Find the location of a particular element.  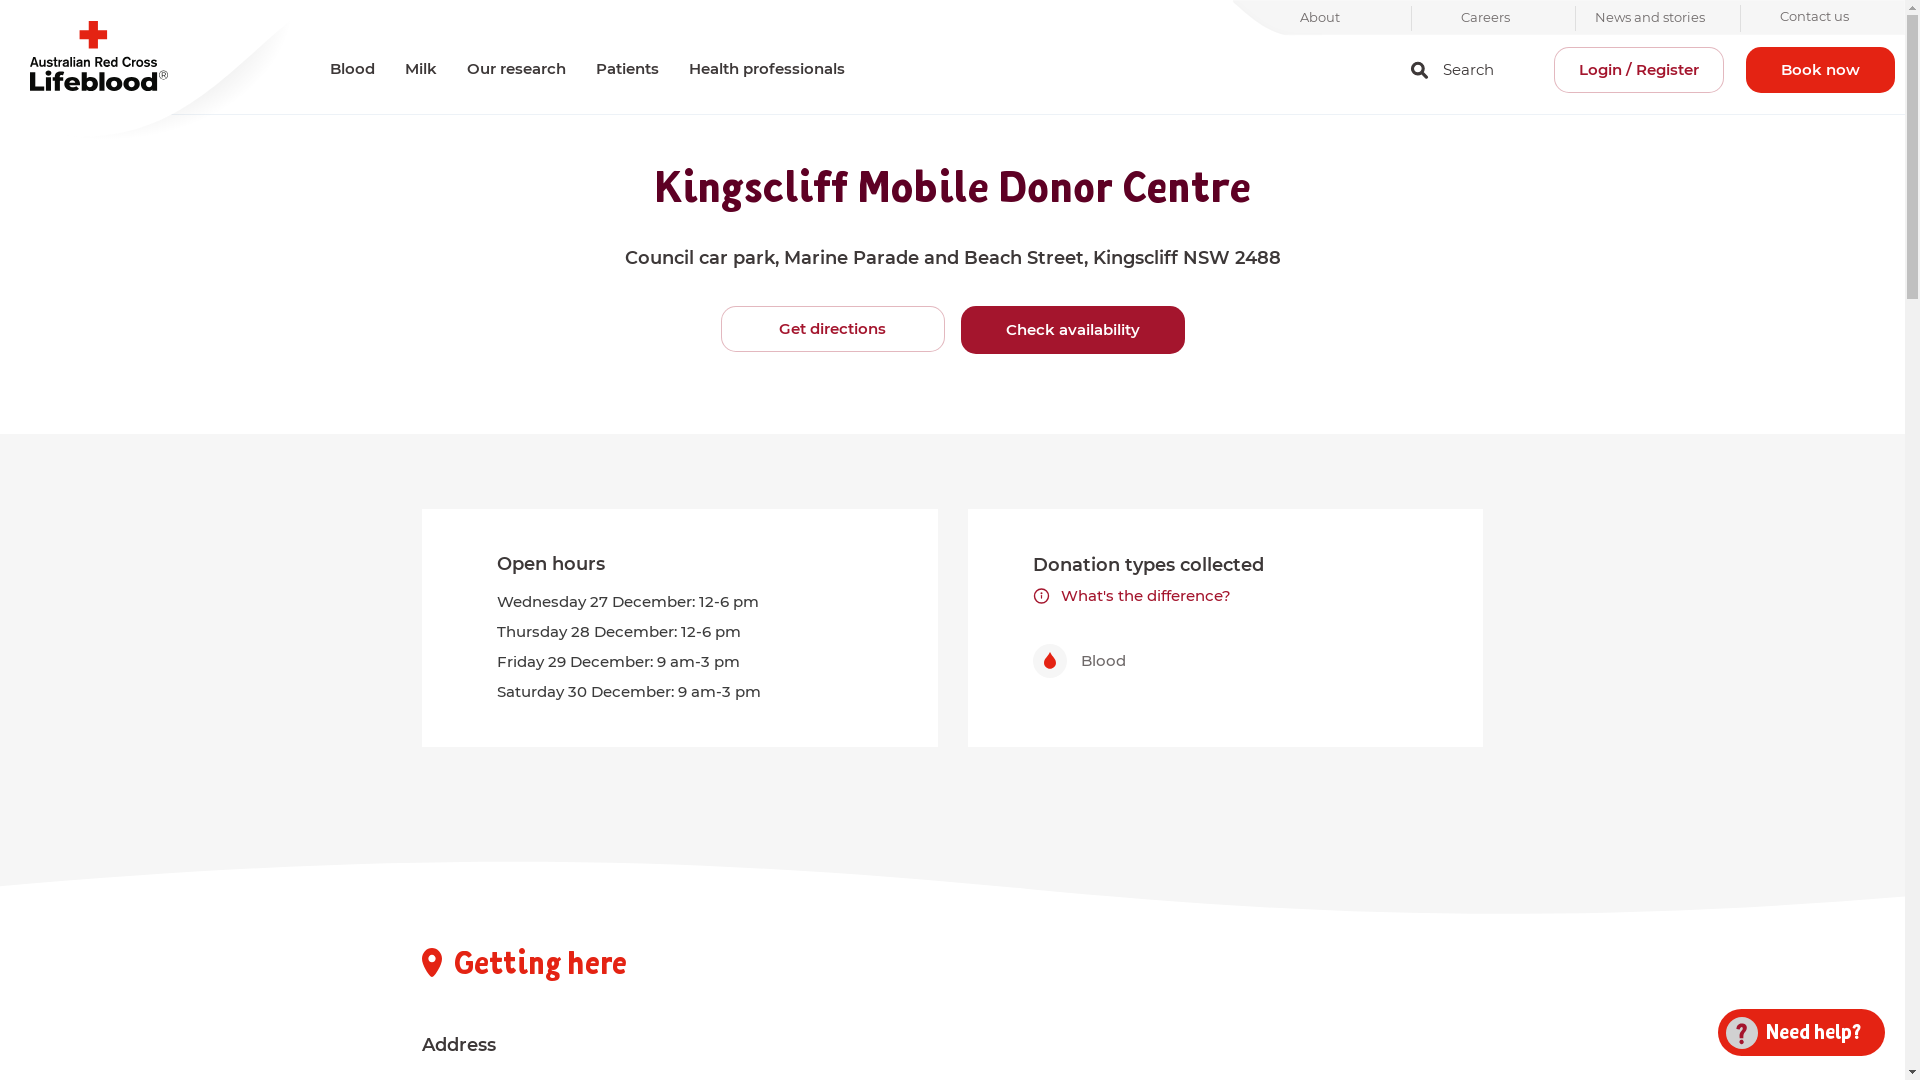

Home is located at coordinates (150, 70).